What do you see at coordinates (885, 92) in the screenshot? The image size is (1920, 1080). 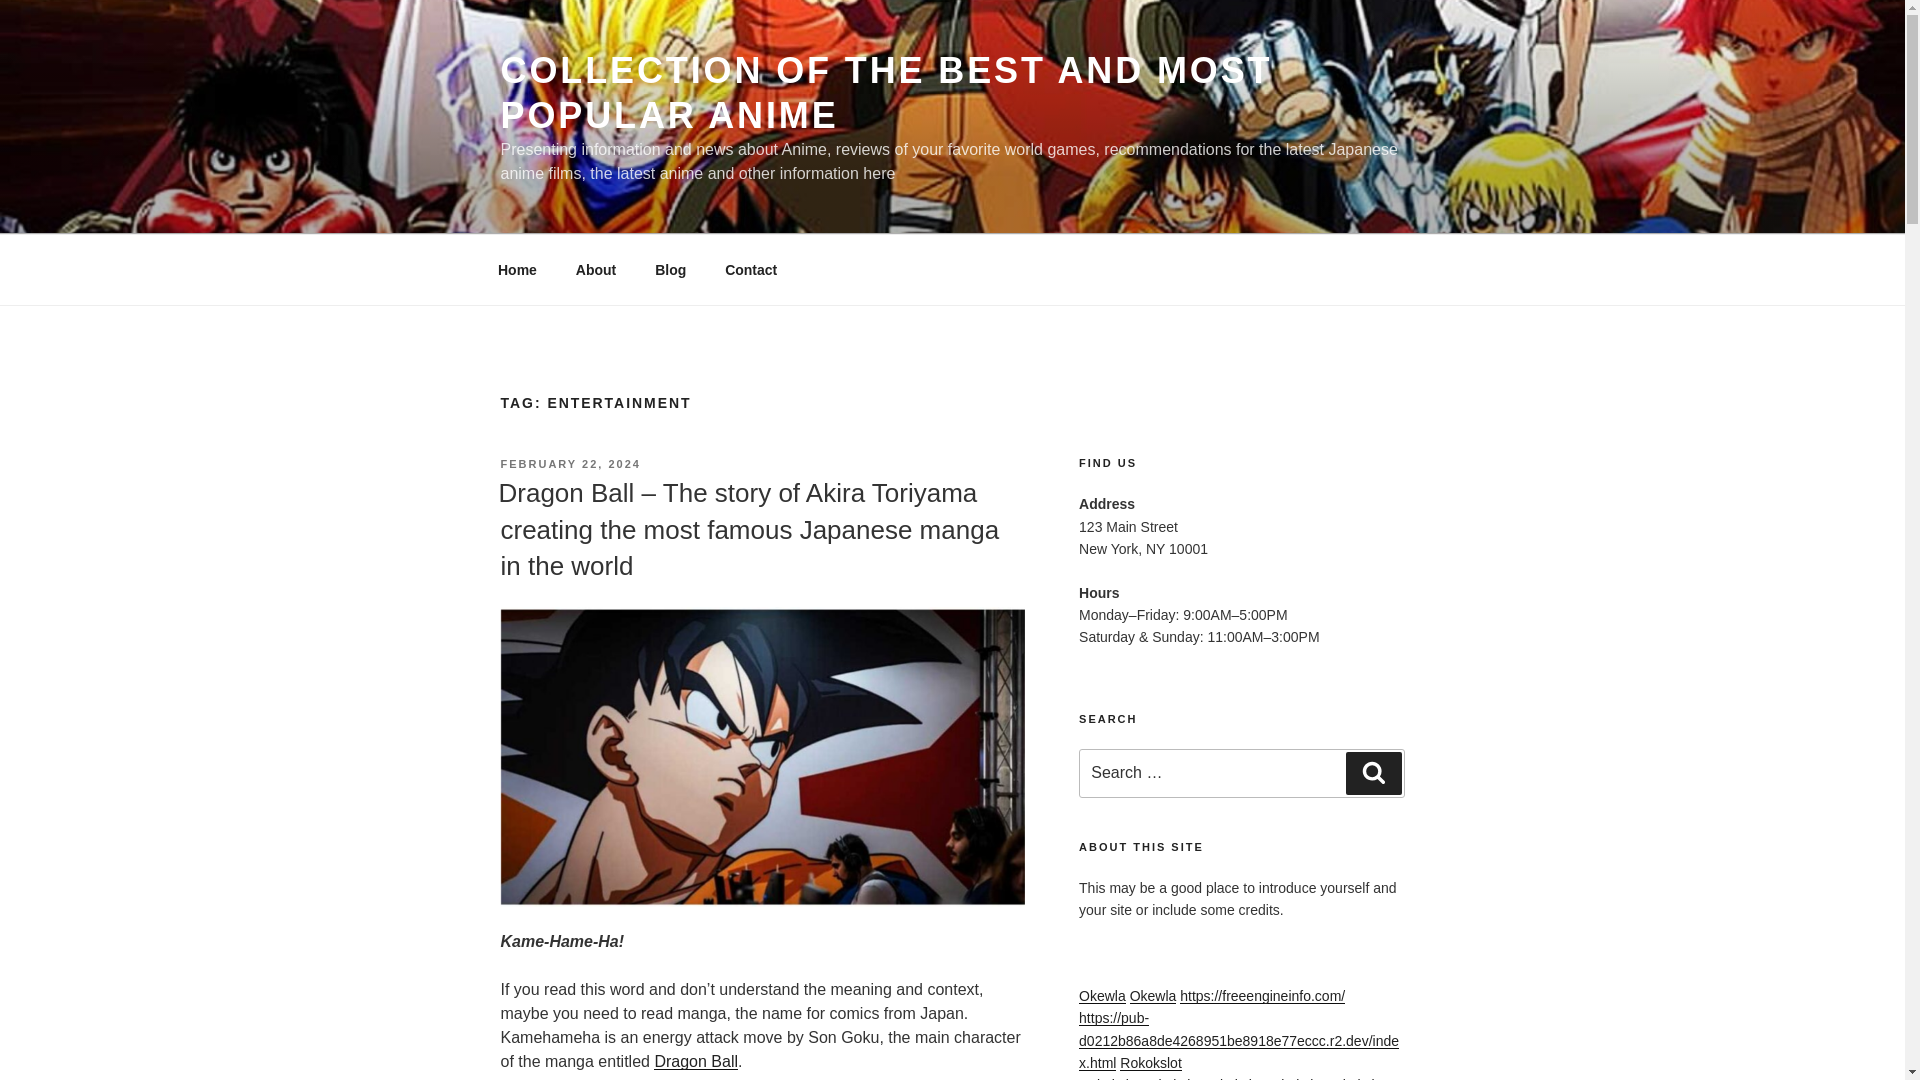 I see `COLLECTION OF THE BEST AND MOST POPULAR ANIME` at bounding box center [885, 92].